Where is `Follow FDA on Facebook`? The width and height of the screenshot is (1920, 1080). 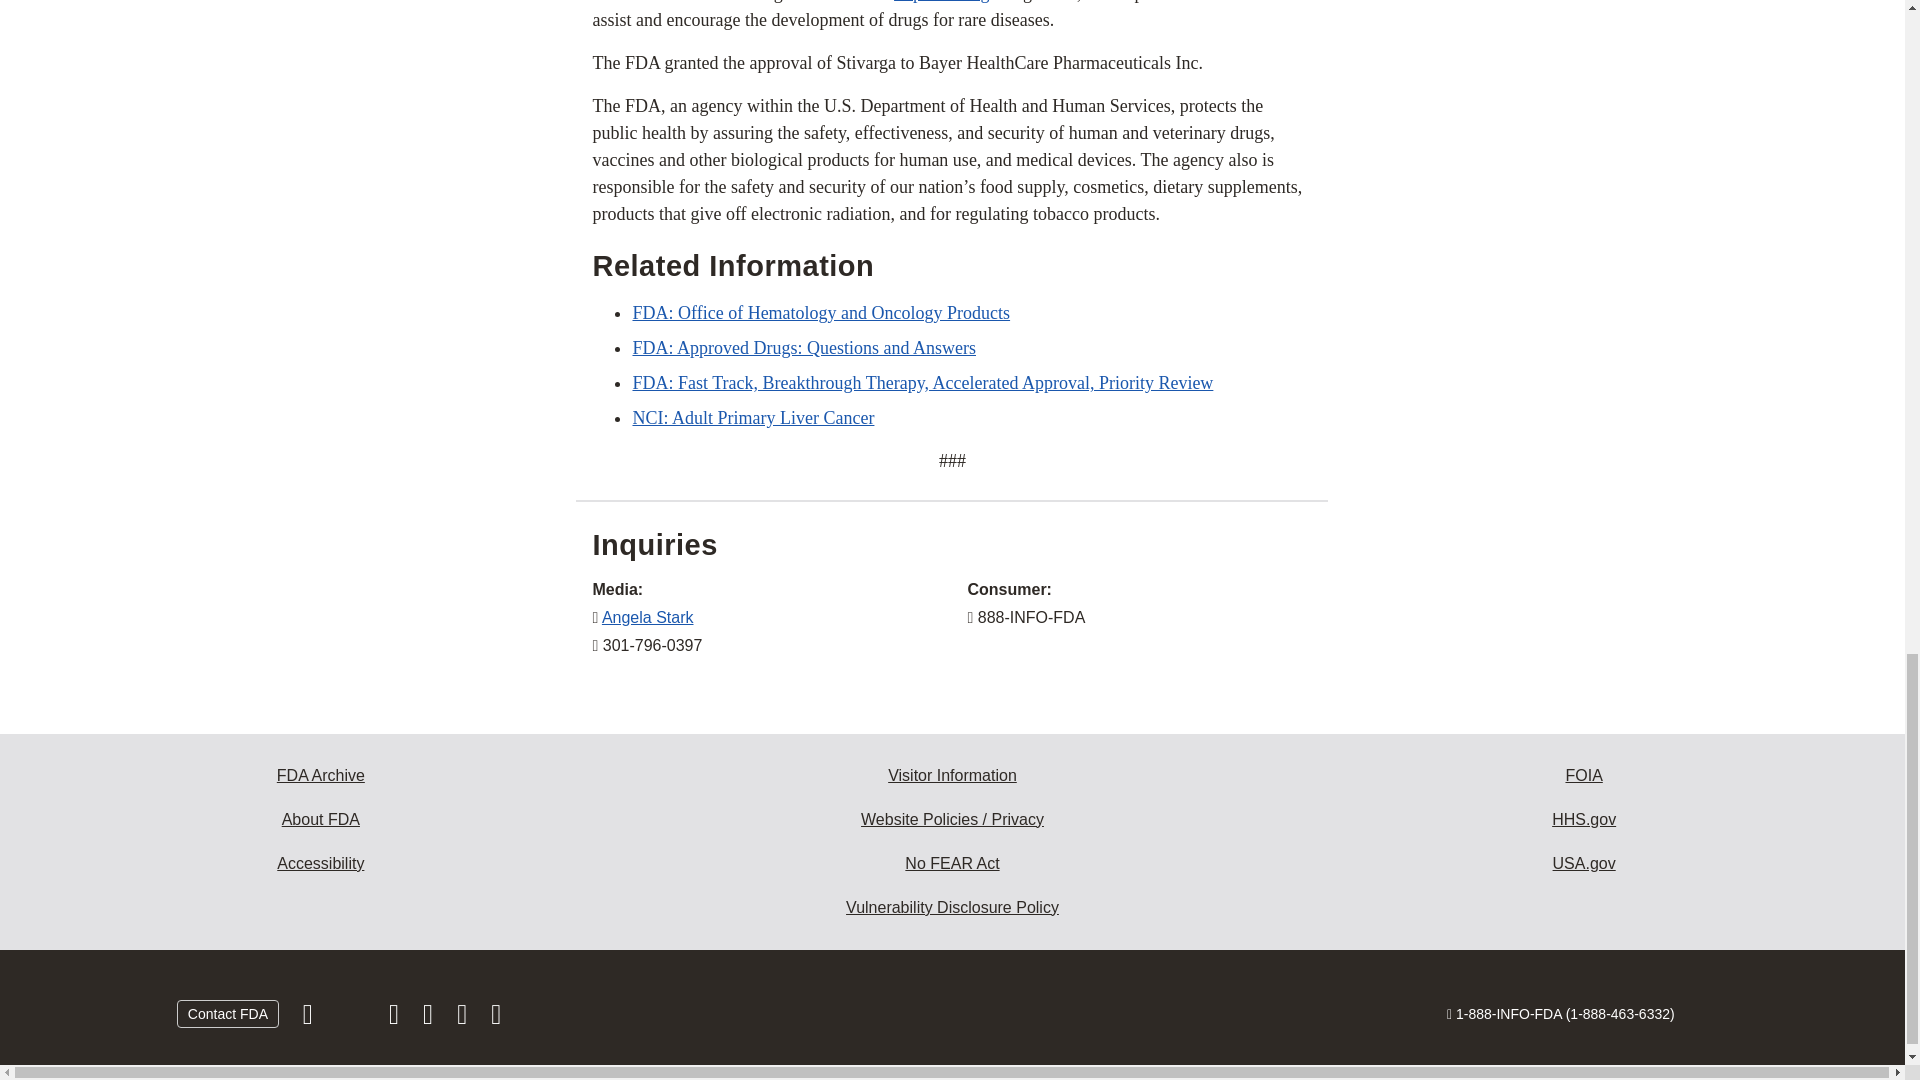 Follow FDA on Facebook is located at coordinates (310, 1018).